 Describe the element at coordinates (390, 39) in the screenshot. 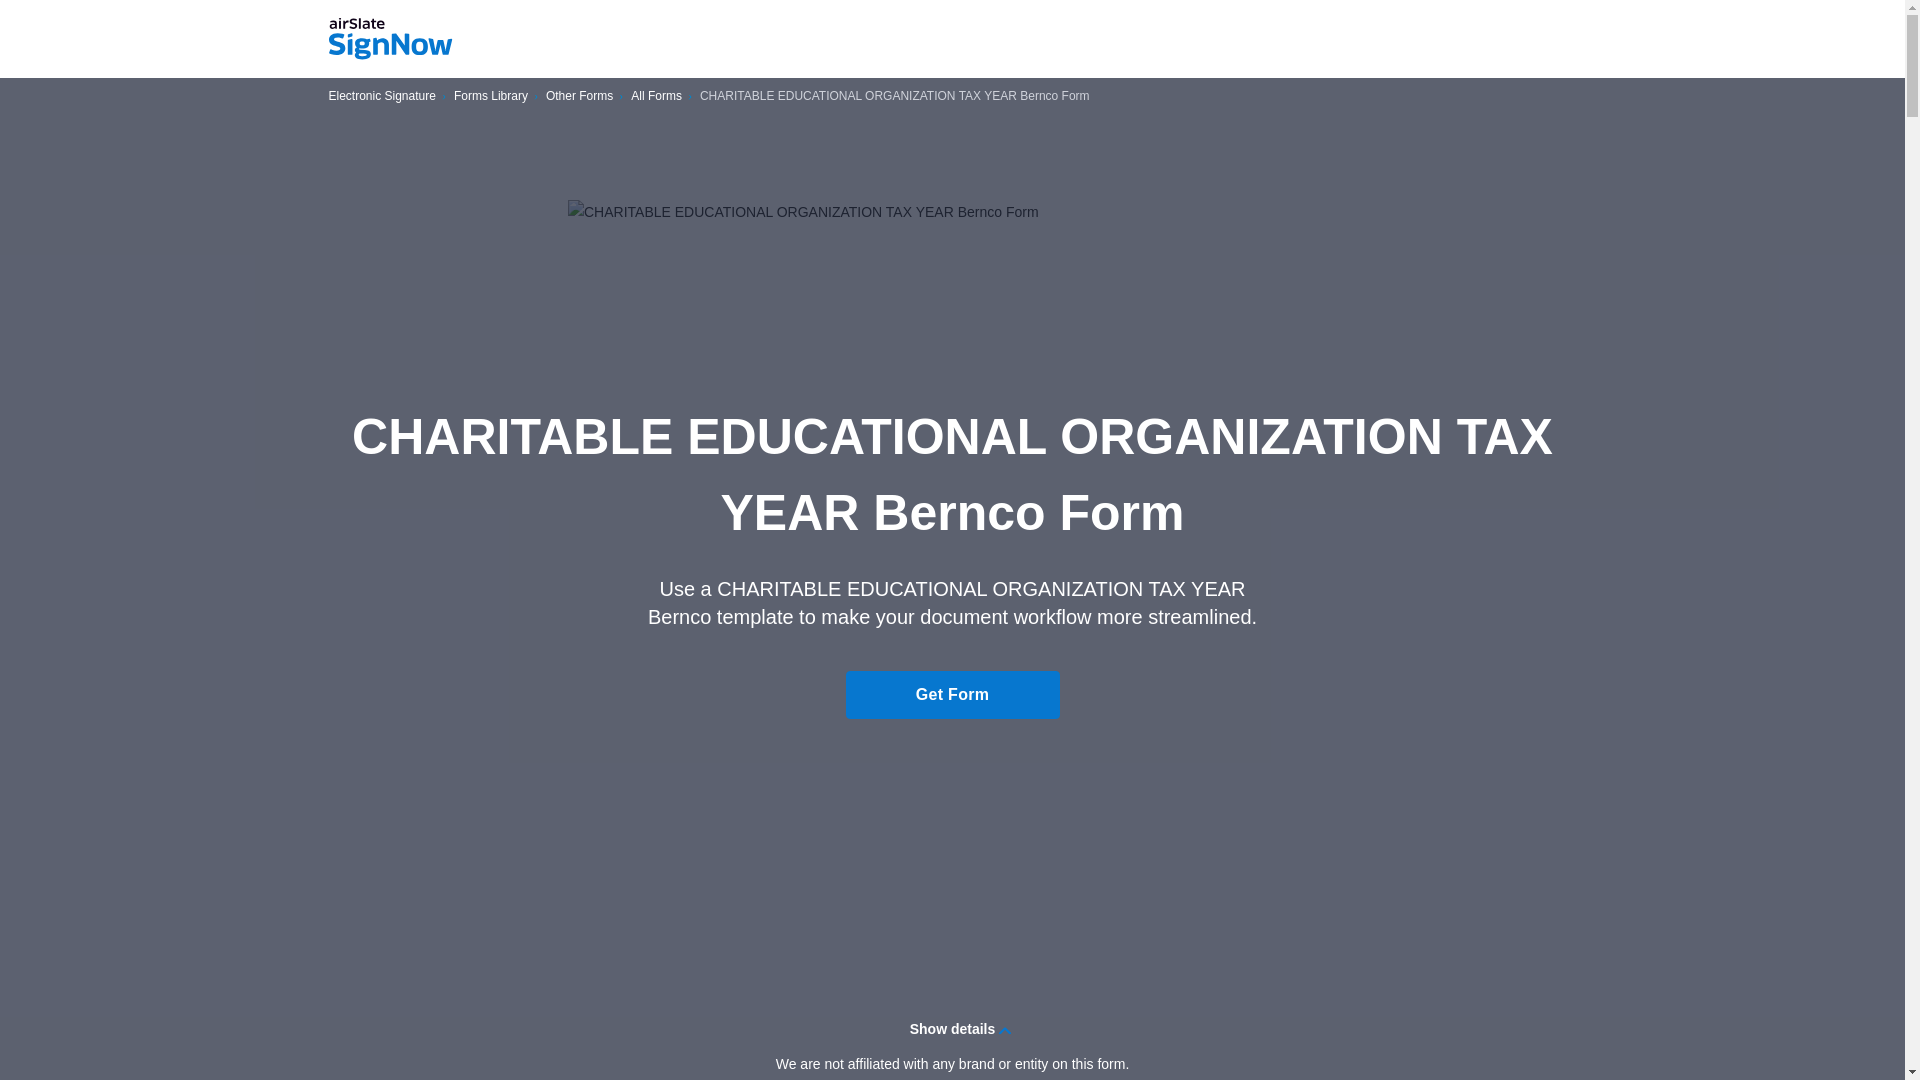

I see `signNow` at that location.